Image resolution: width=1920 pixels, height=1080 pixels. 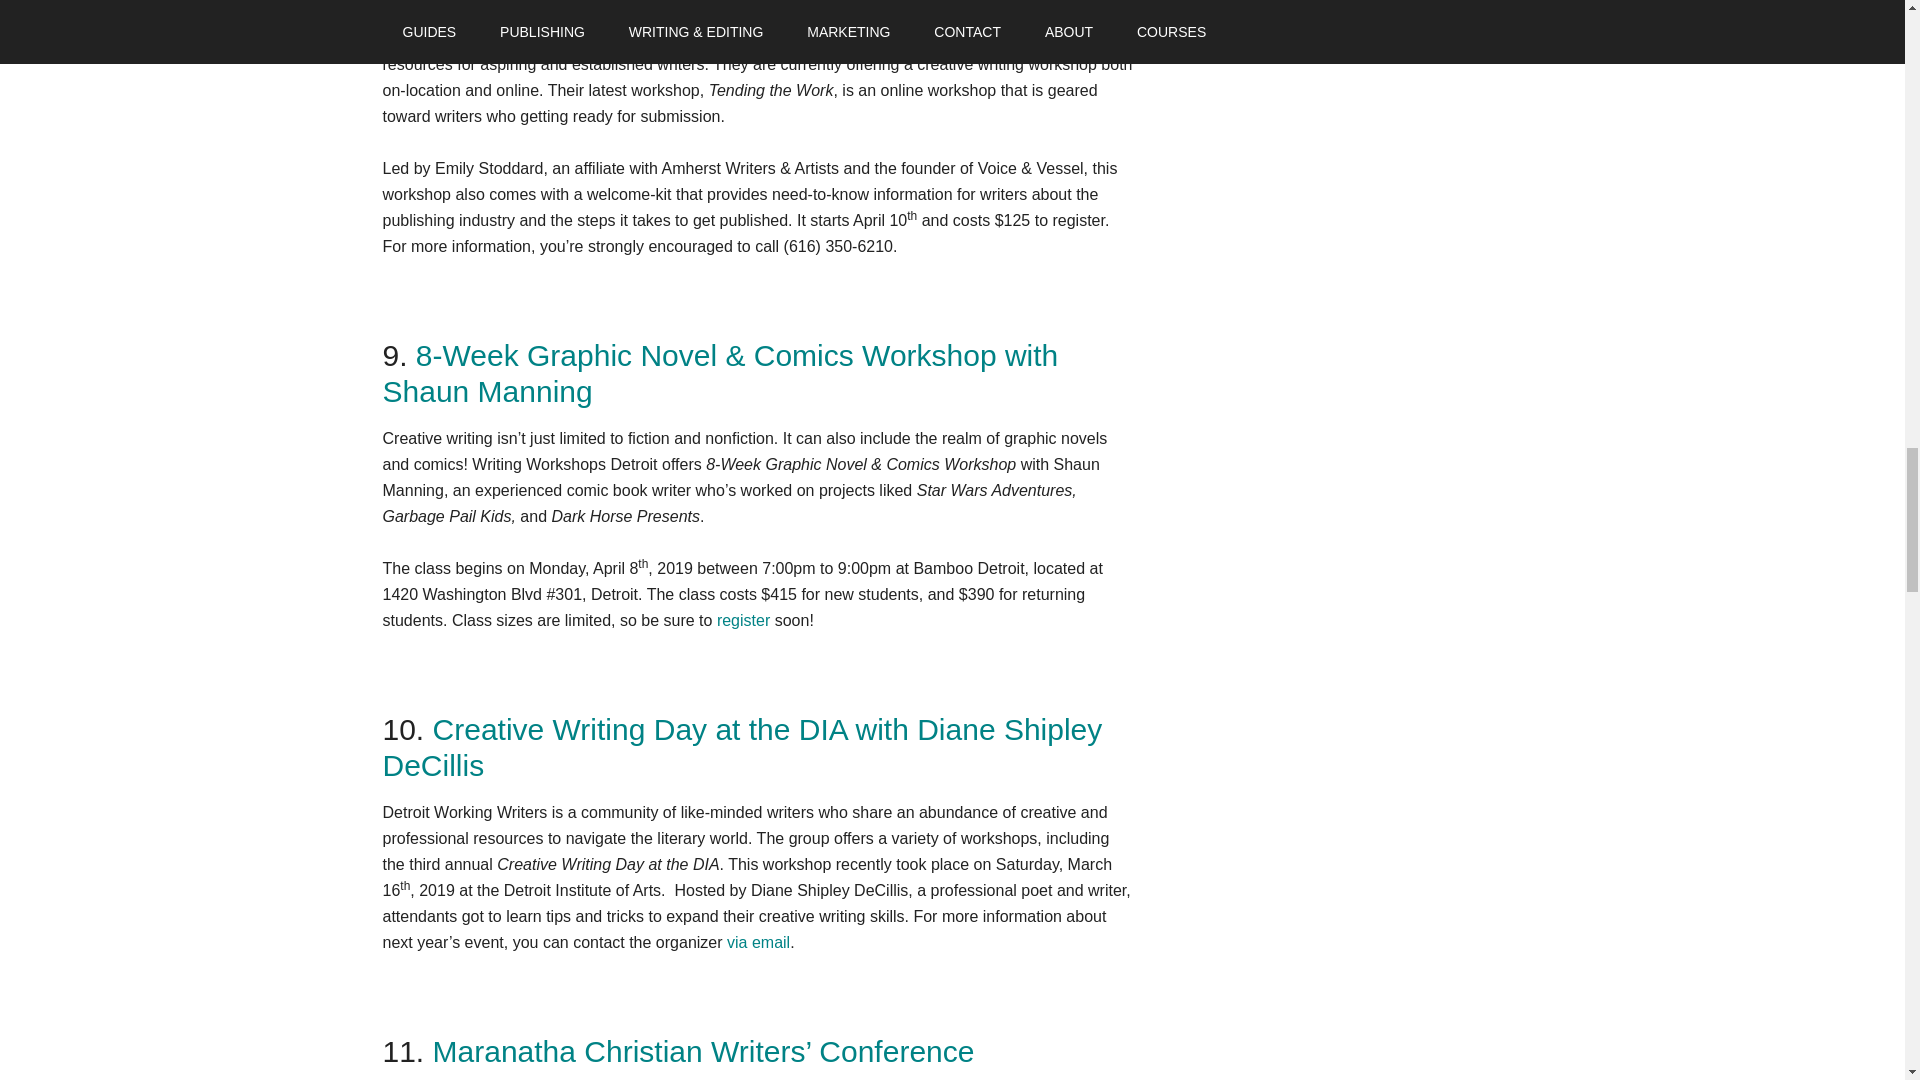 What do you see at coordinates (742, 620) in the screenshot?
I see `register` at bounding box center [742, 620].